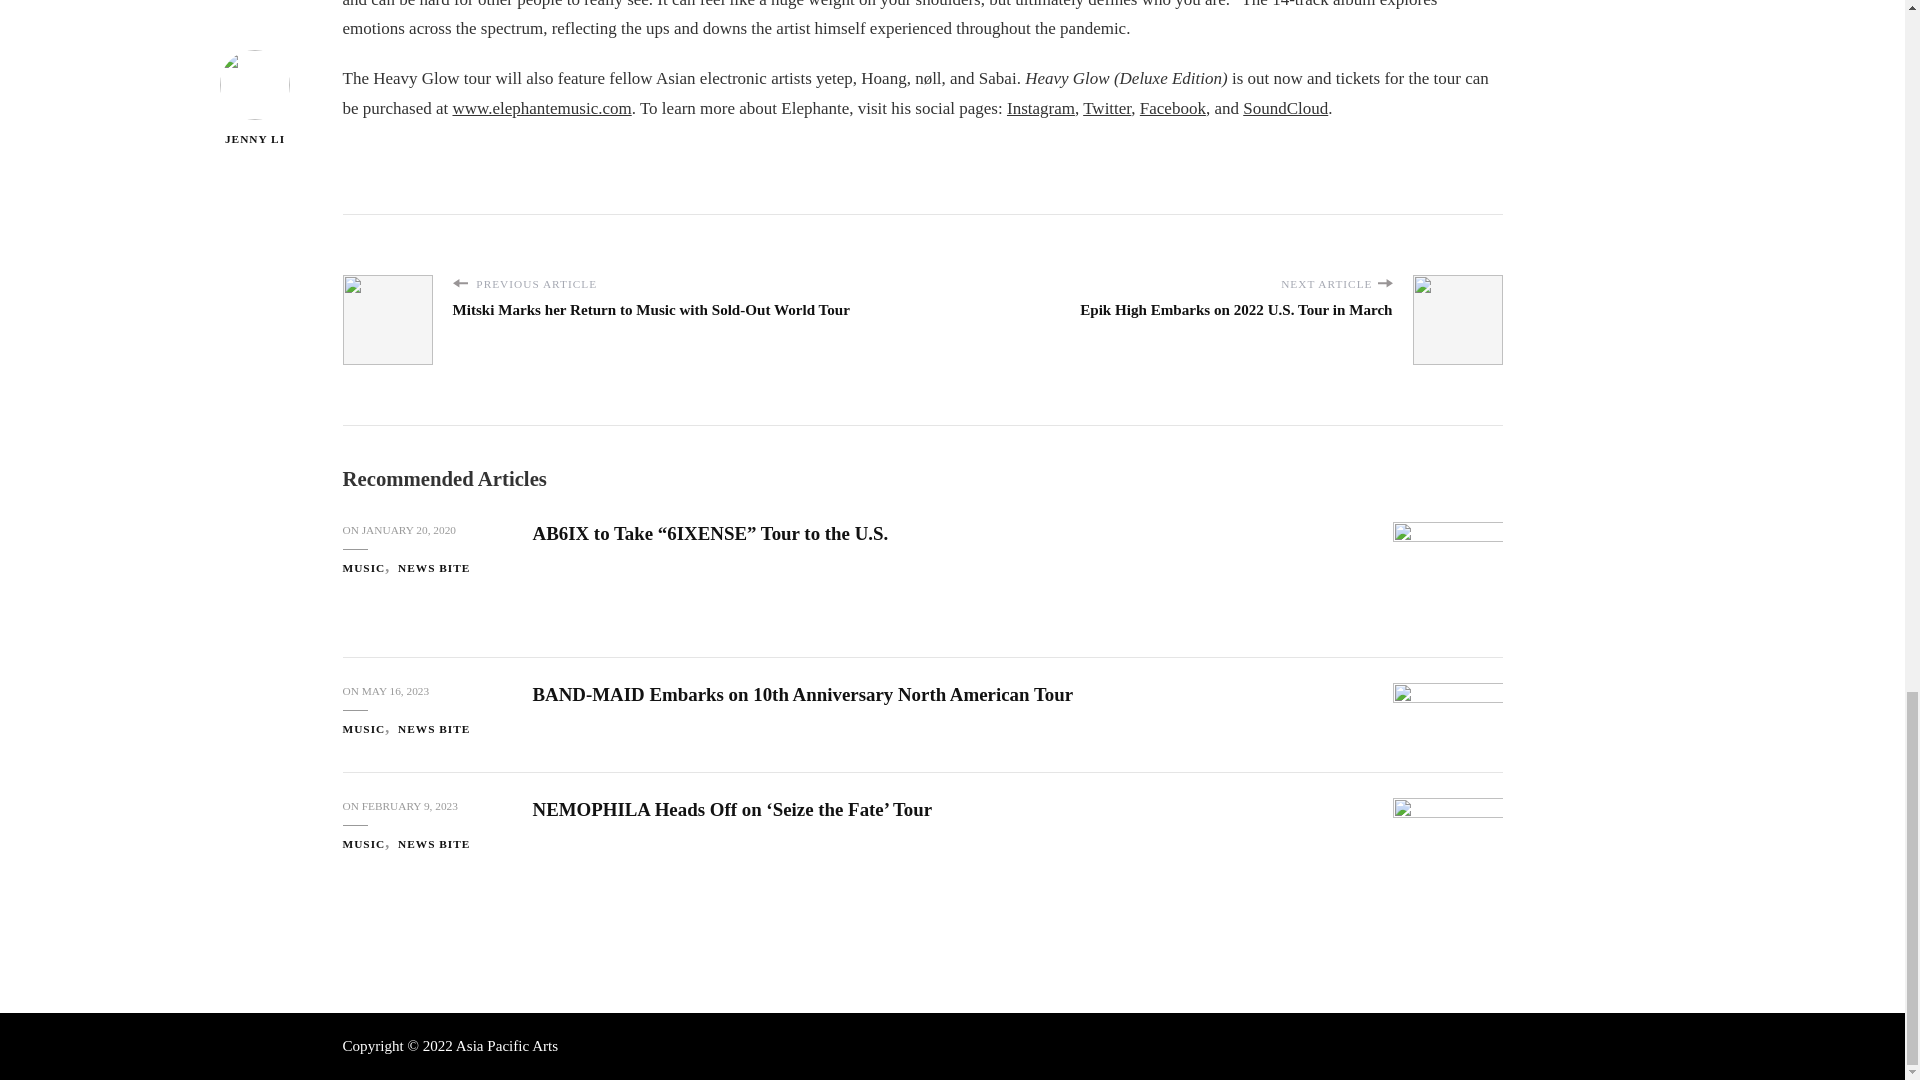 This screenshot has width=1920, height=1080. I want to click on JANUARY 20, 2020, so click(409, 530).